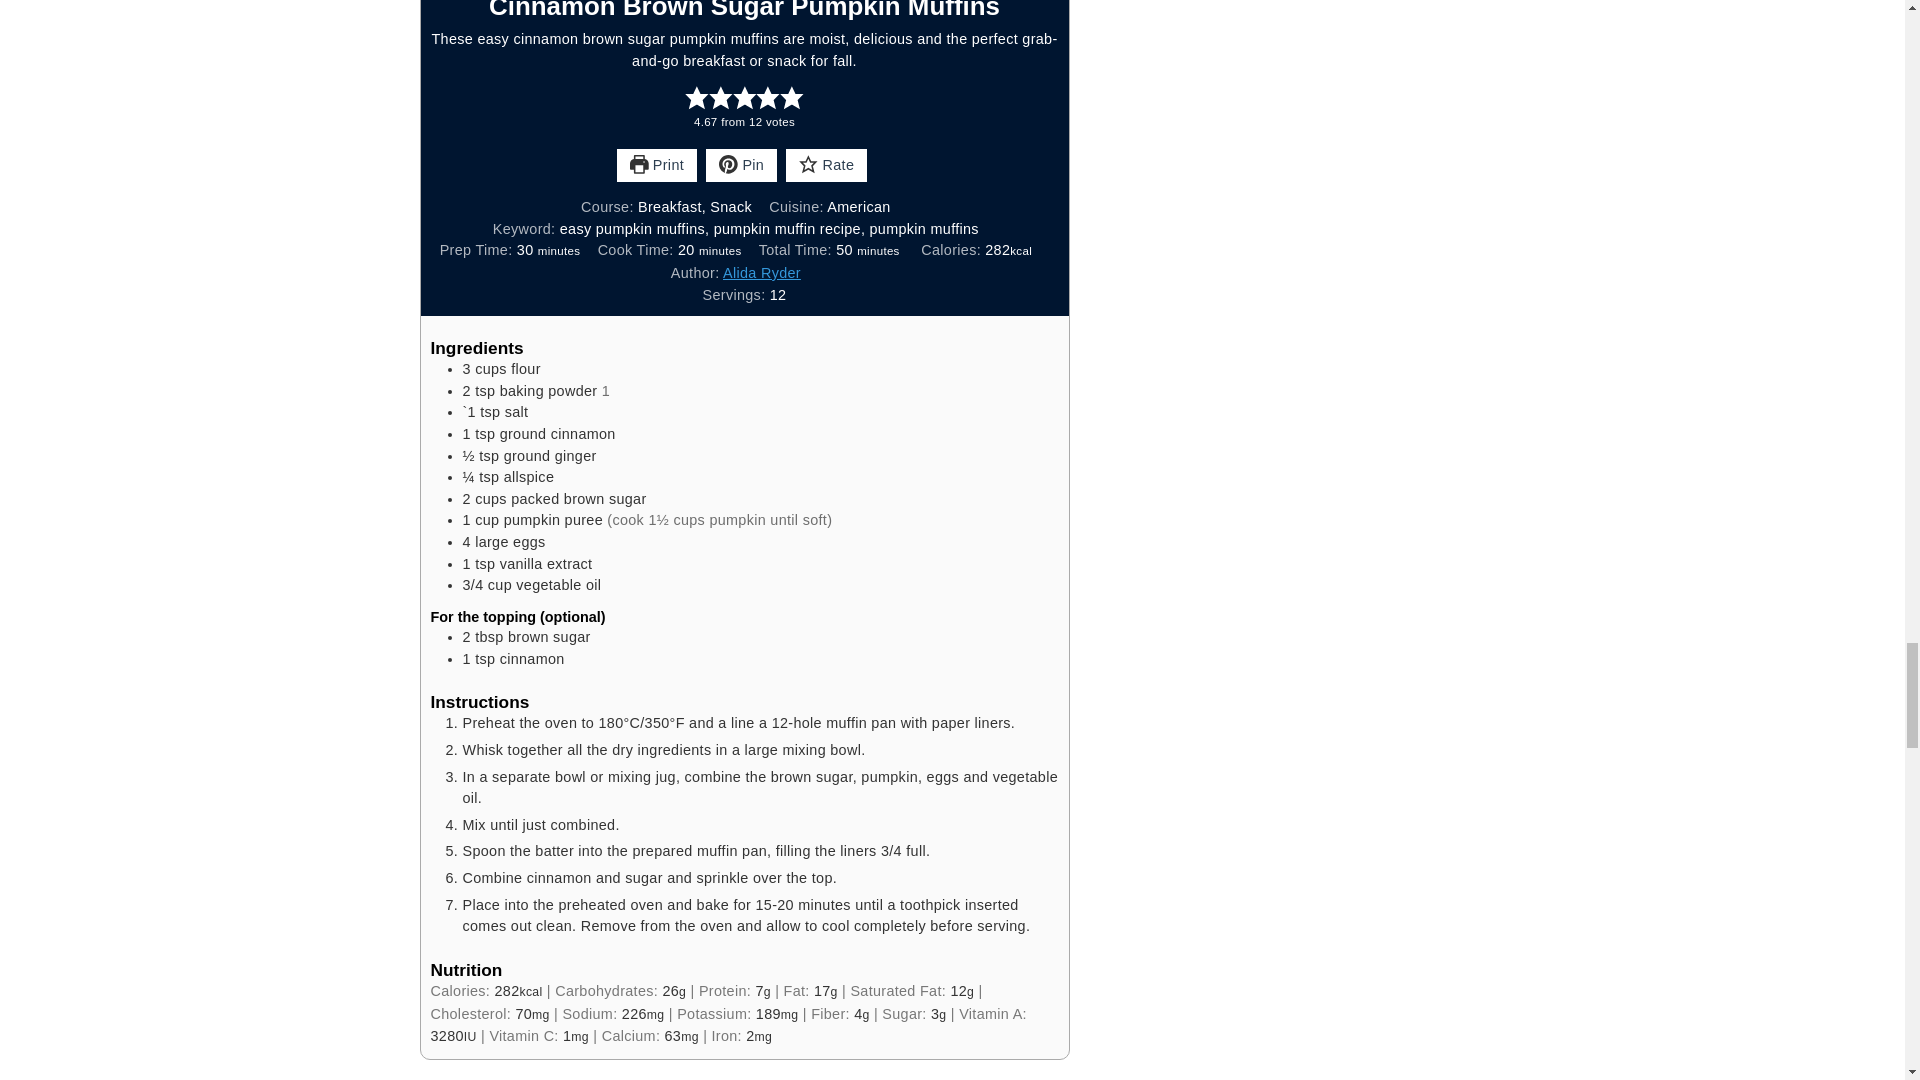  What do you see at coordinates (742, 166) in the screenshot?
I see `Pin` at bounding box center [742, 166].